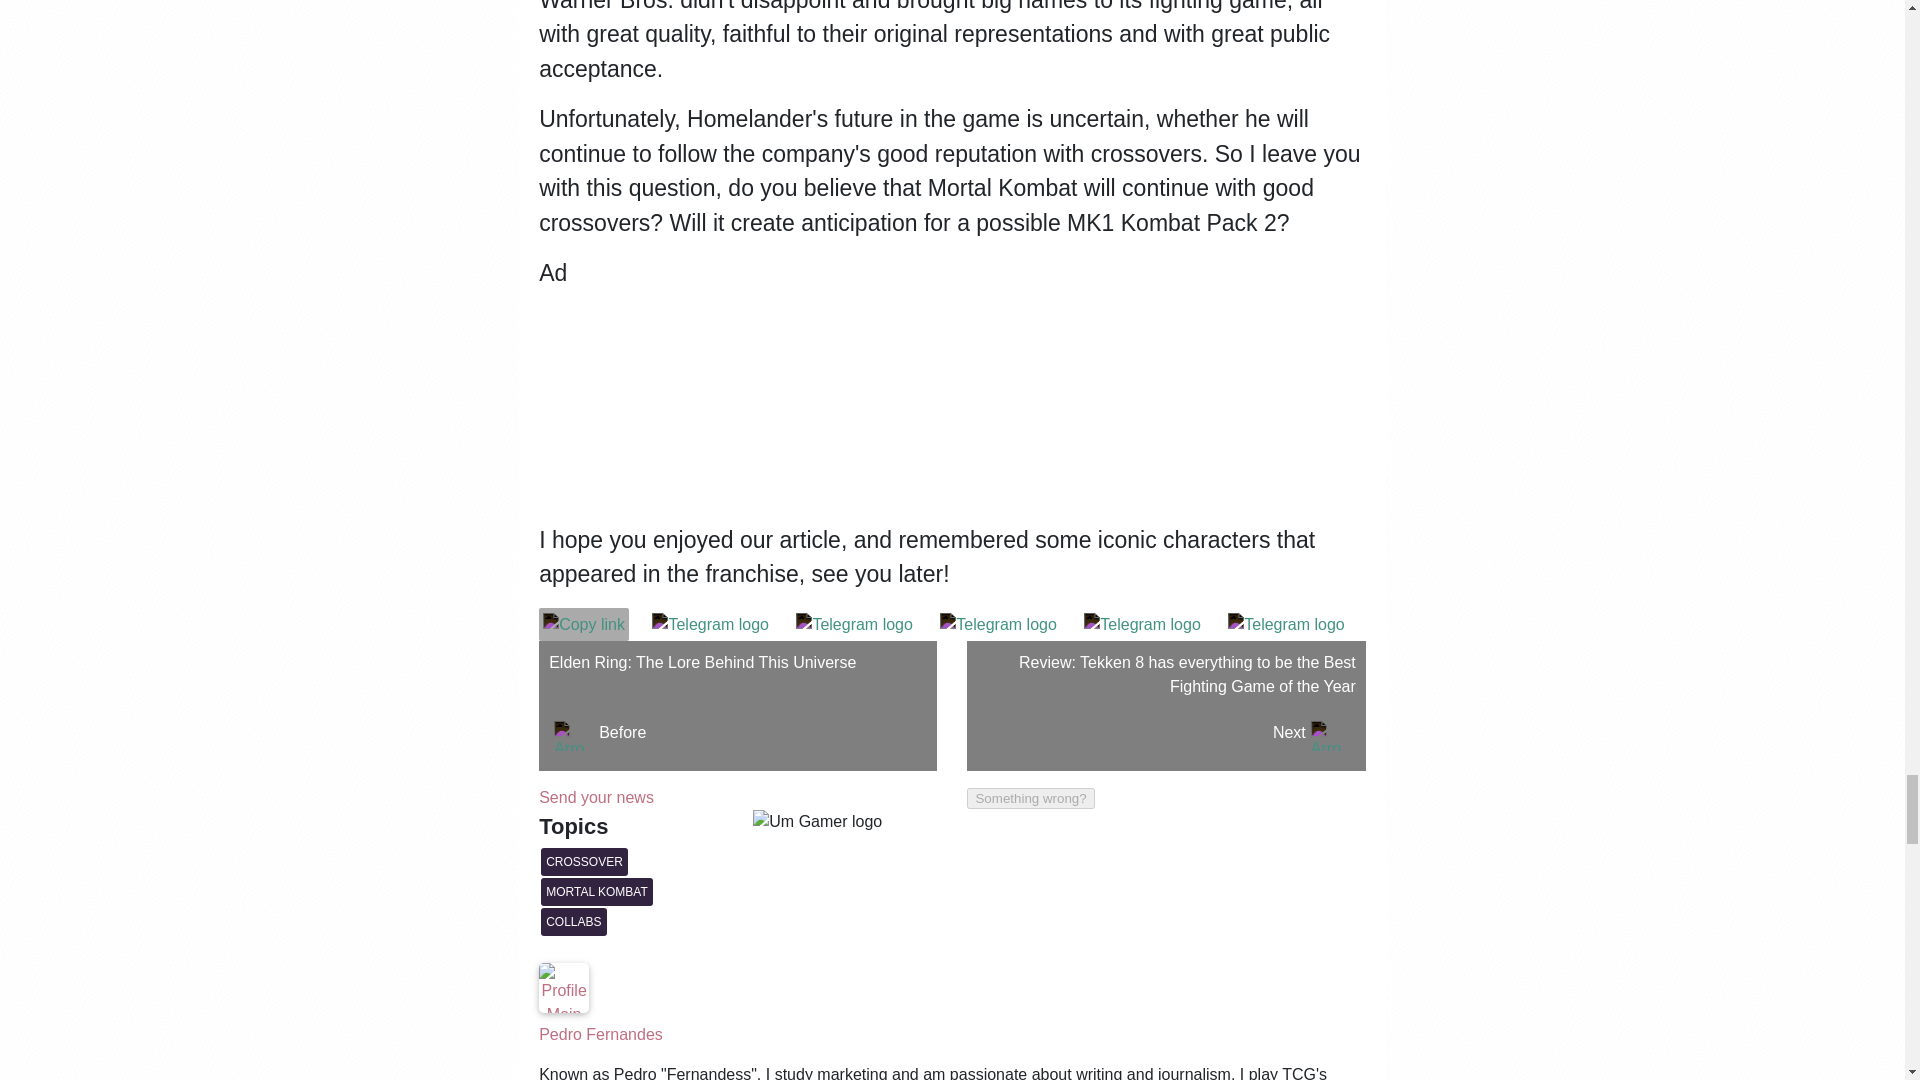  What do you see at coordinates (738, 706) in the screenshot?
I see `Something wrong?` at bounding box center [738, 706].